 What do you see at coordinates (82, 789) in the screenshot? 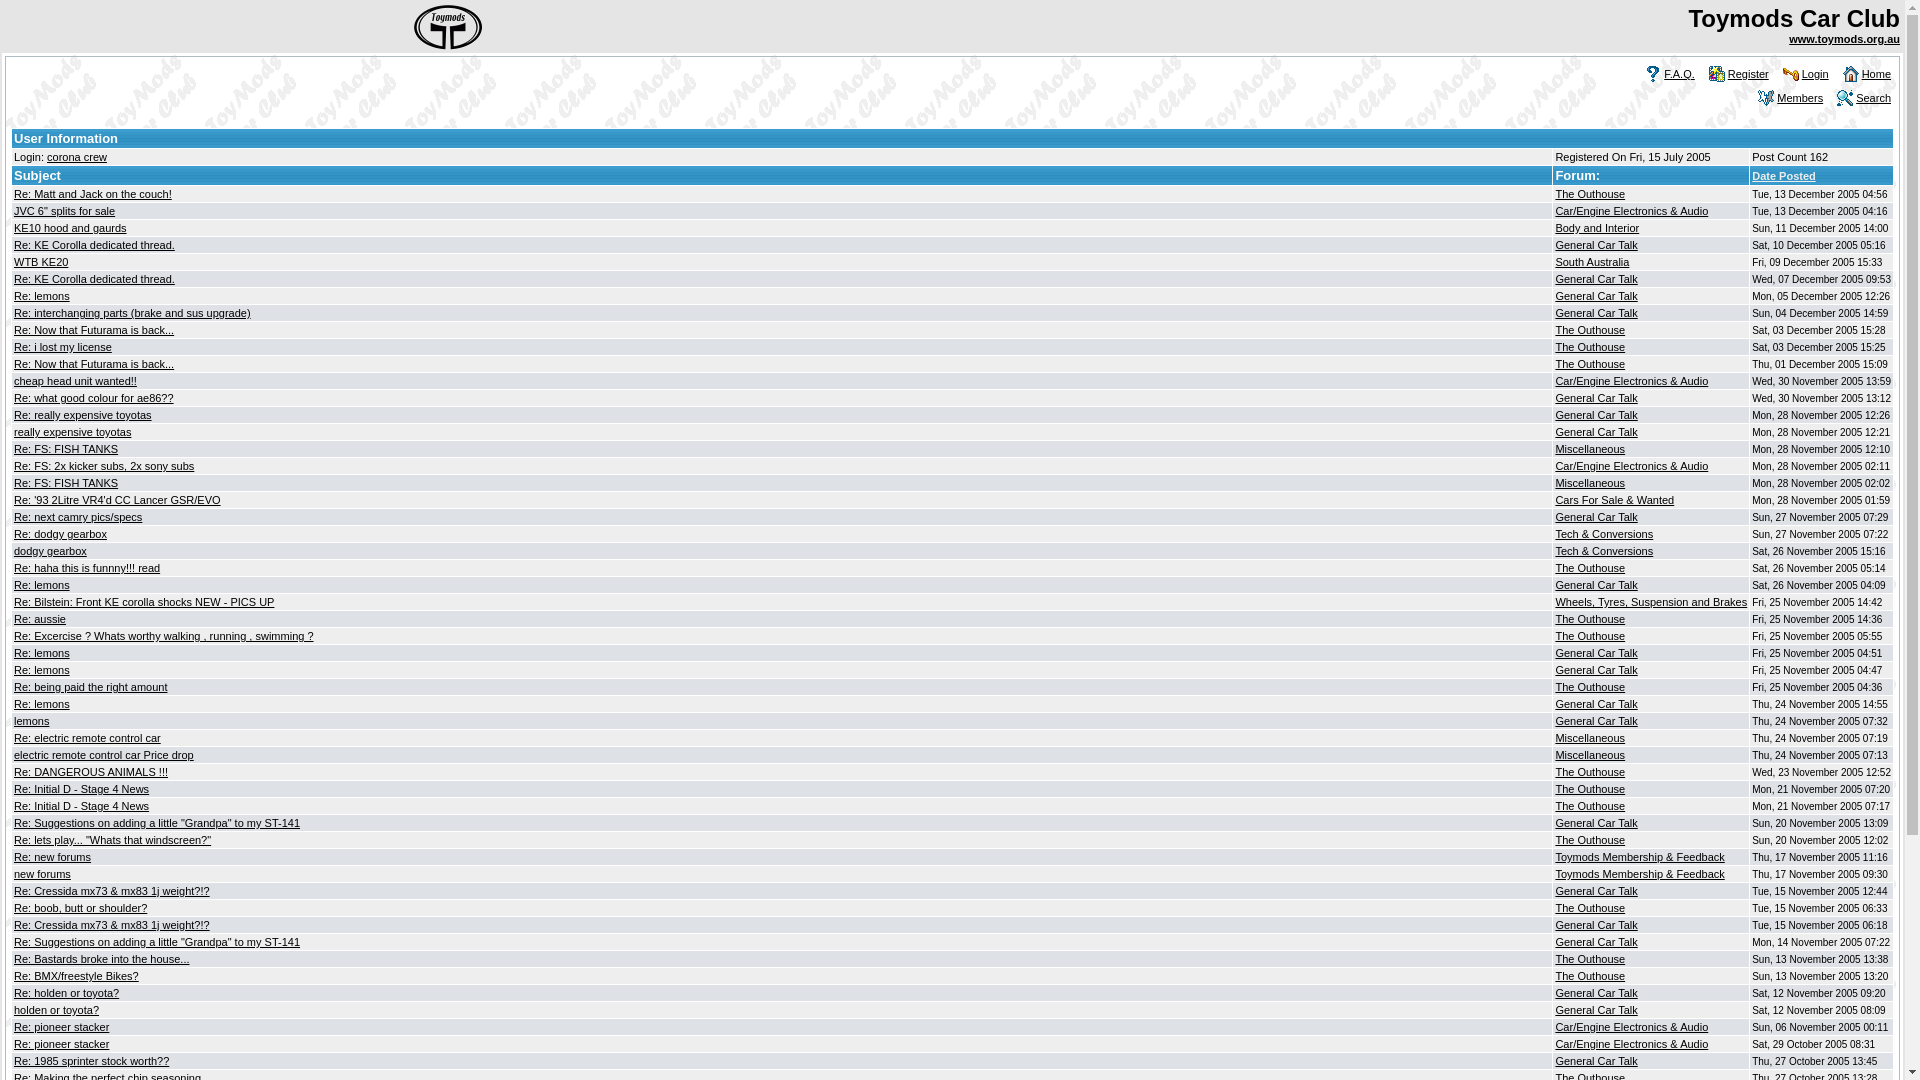
I see `Re: Initial D - Stage 4 News` at bounding box center [82, 789].